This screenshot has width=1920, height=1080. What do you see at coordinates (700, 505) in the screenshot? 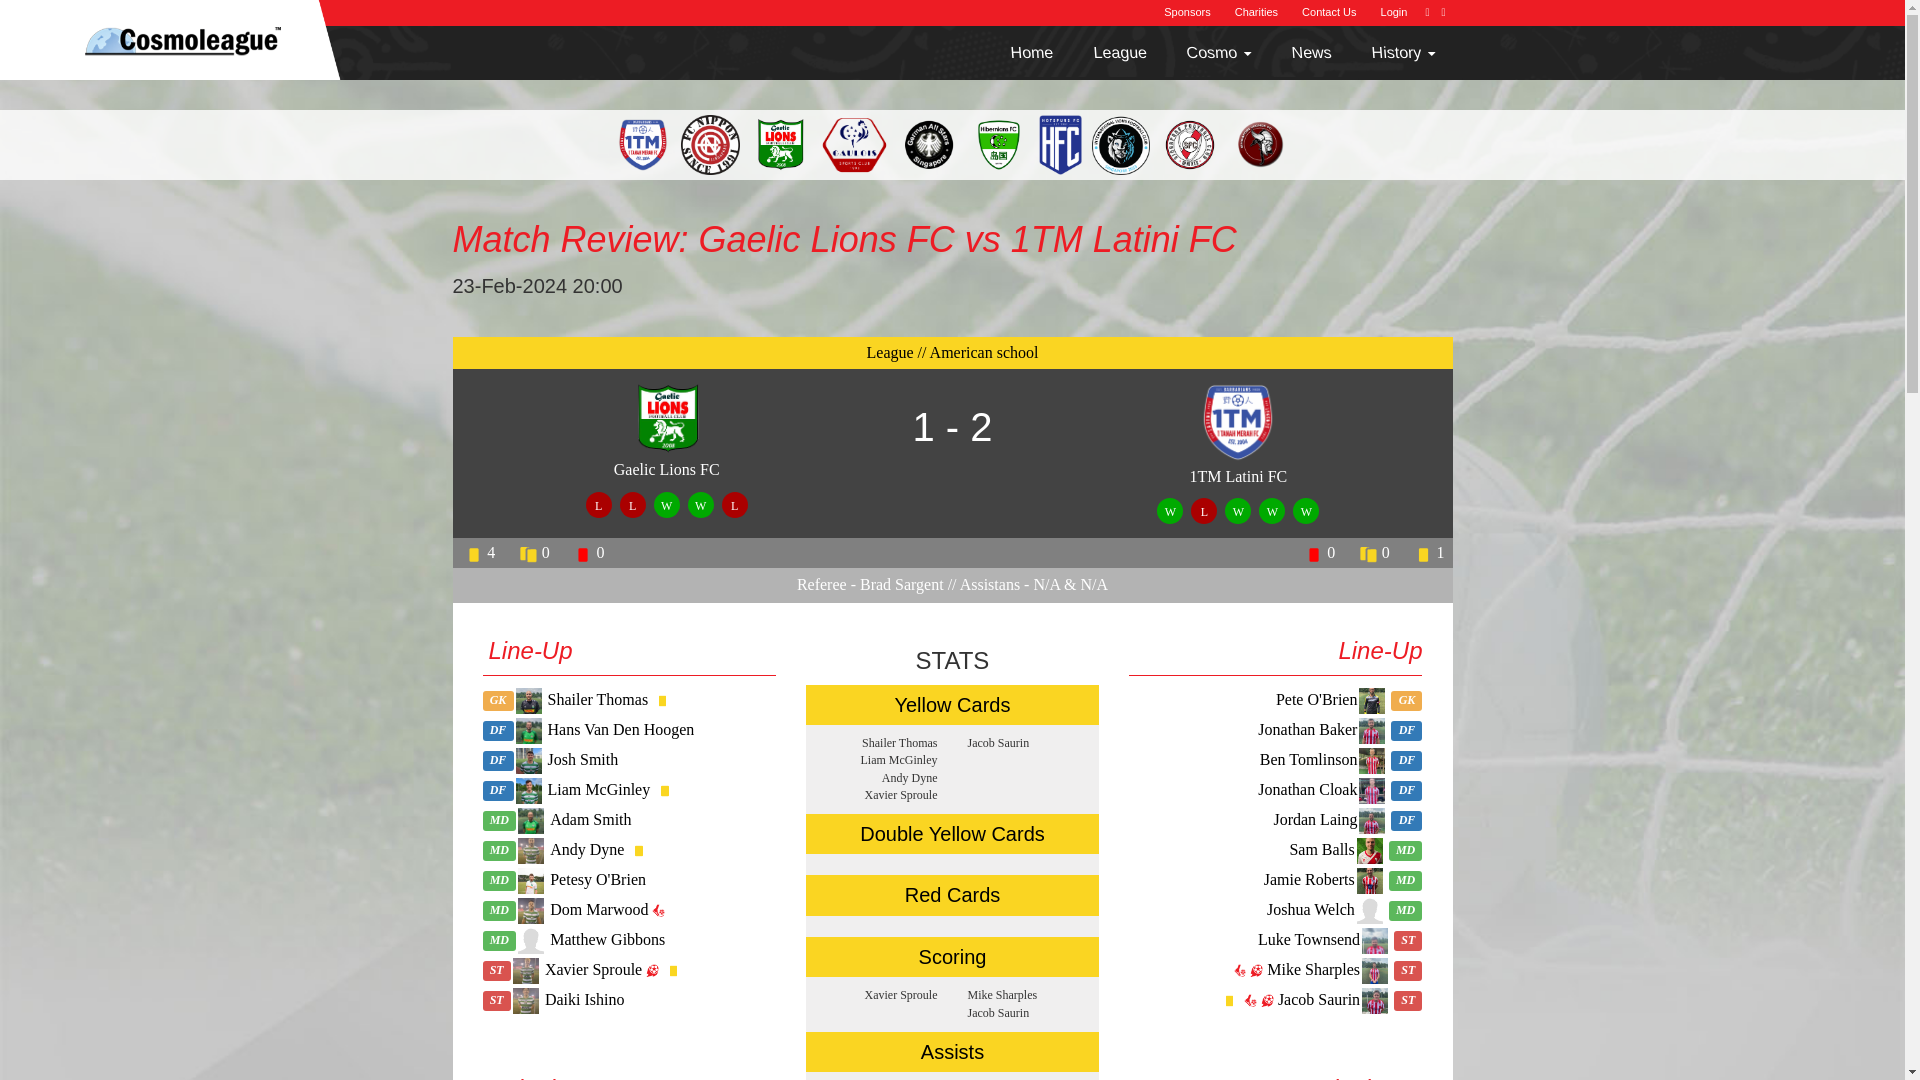
I see `Singapore Vikings FC` at bounding box center [700, 505].